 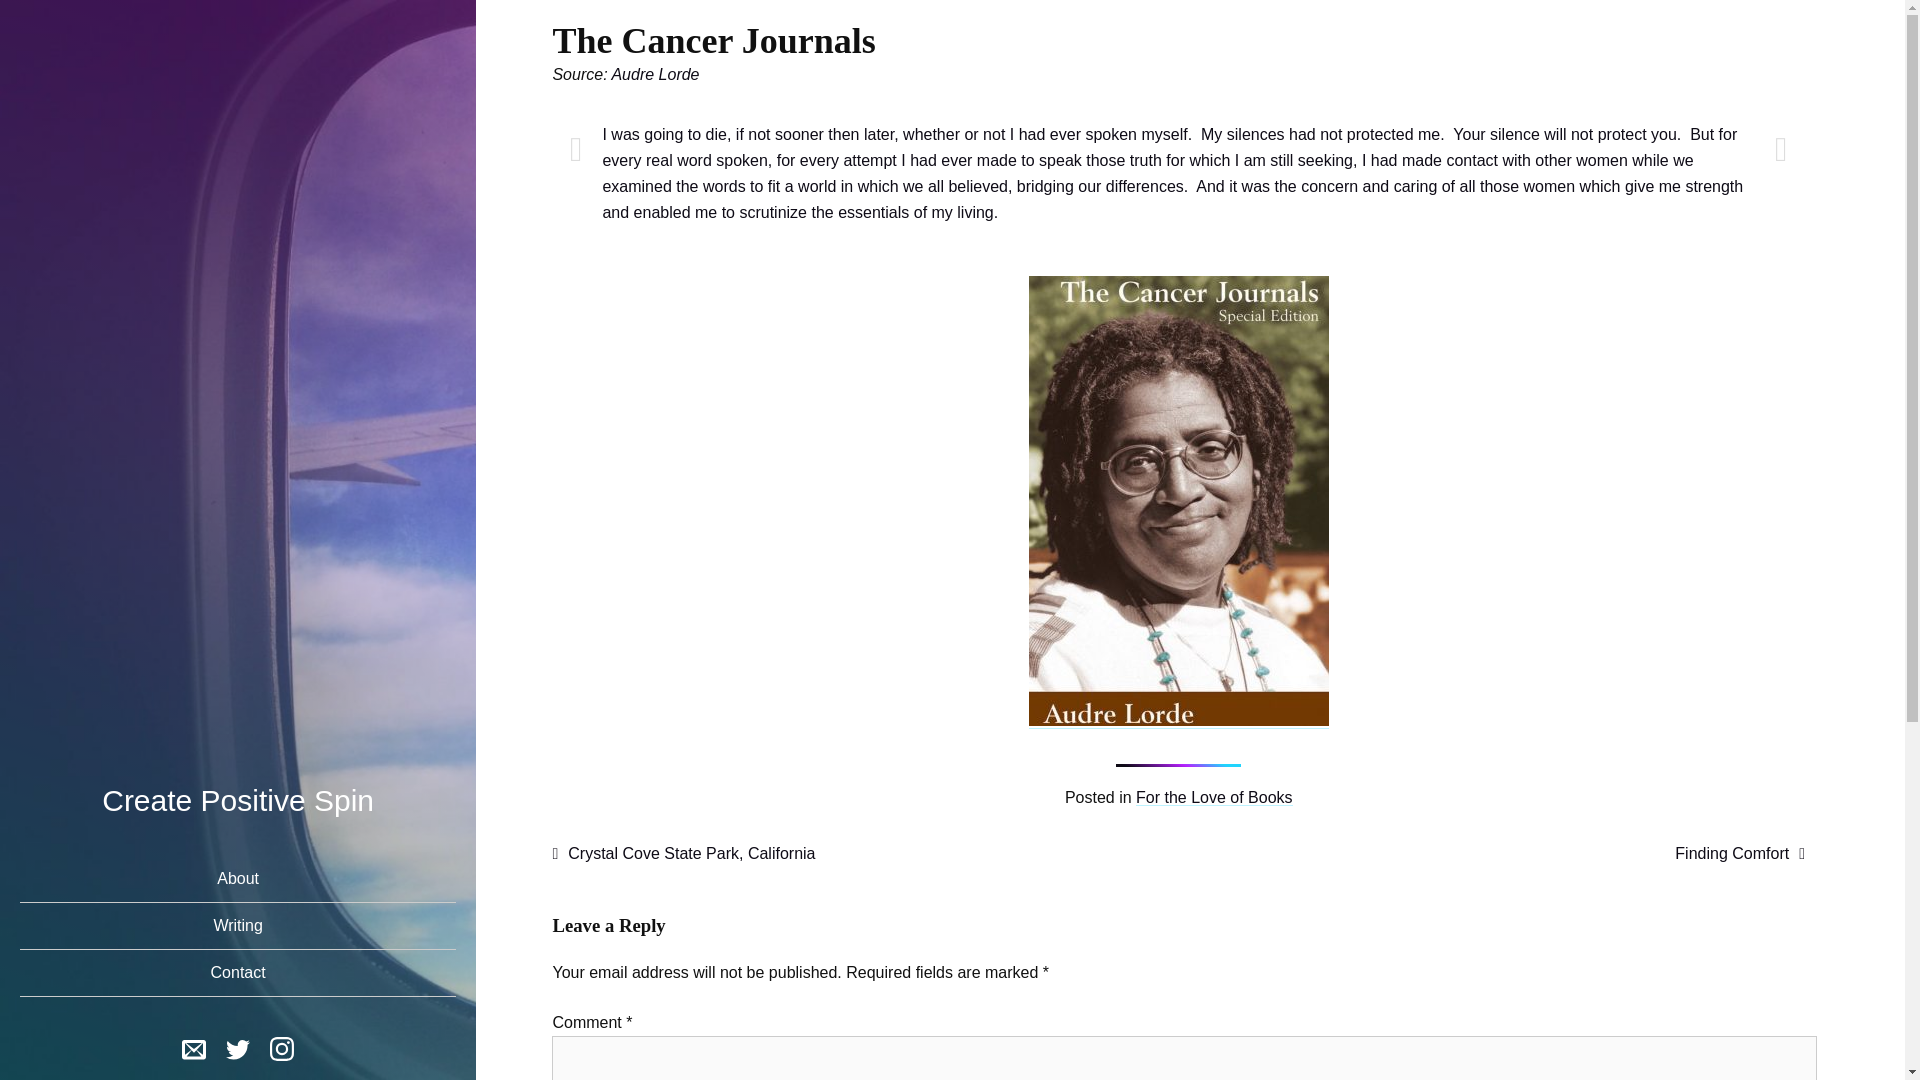 What do you see at coordinates (1739, 852) in the screenshot?
I see `Finding Comfort` at bounding box center [1739, 852].